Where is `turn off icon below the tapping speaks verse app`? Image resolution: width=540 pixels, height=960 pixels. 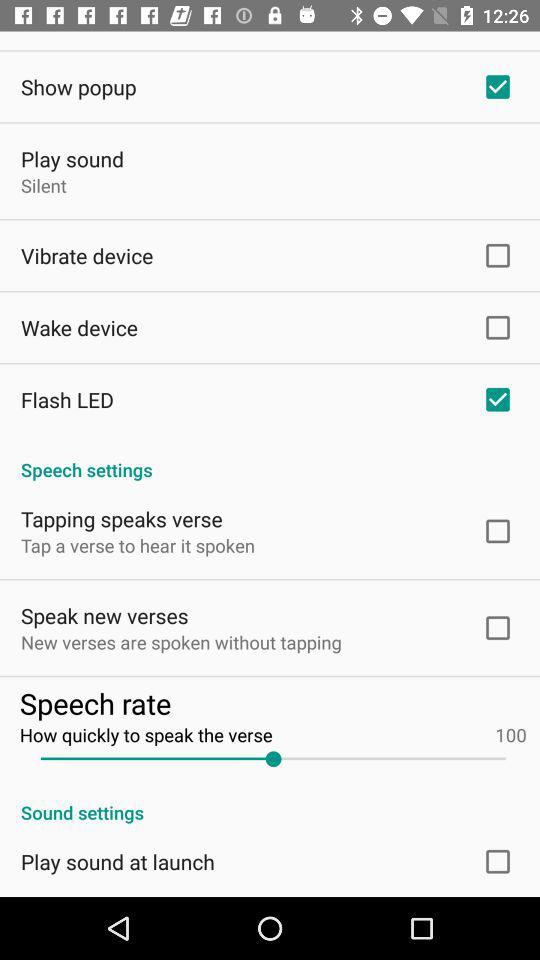
turn off icon below the tapping speaks verse app is located at coordinates (138, 546).